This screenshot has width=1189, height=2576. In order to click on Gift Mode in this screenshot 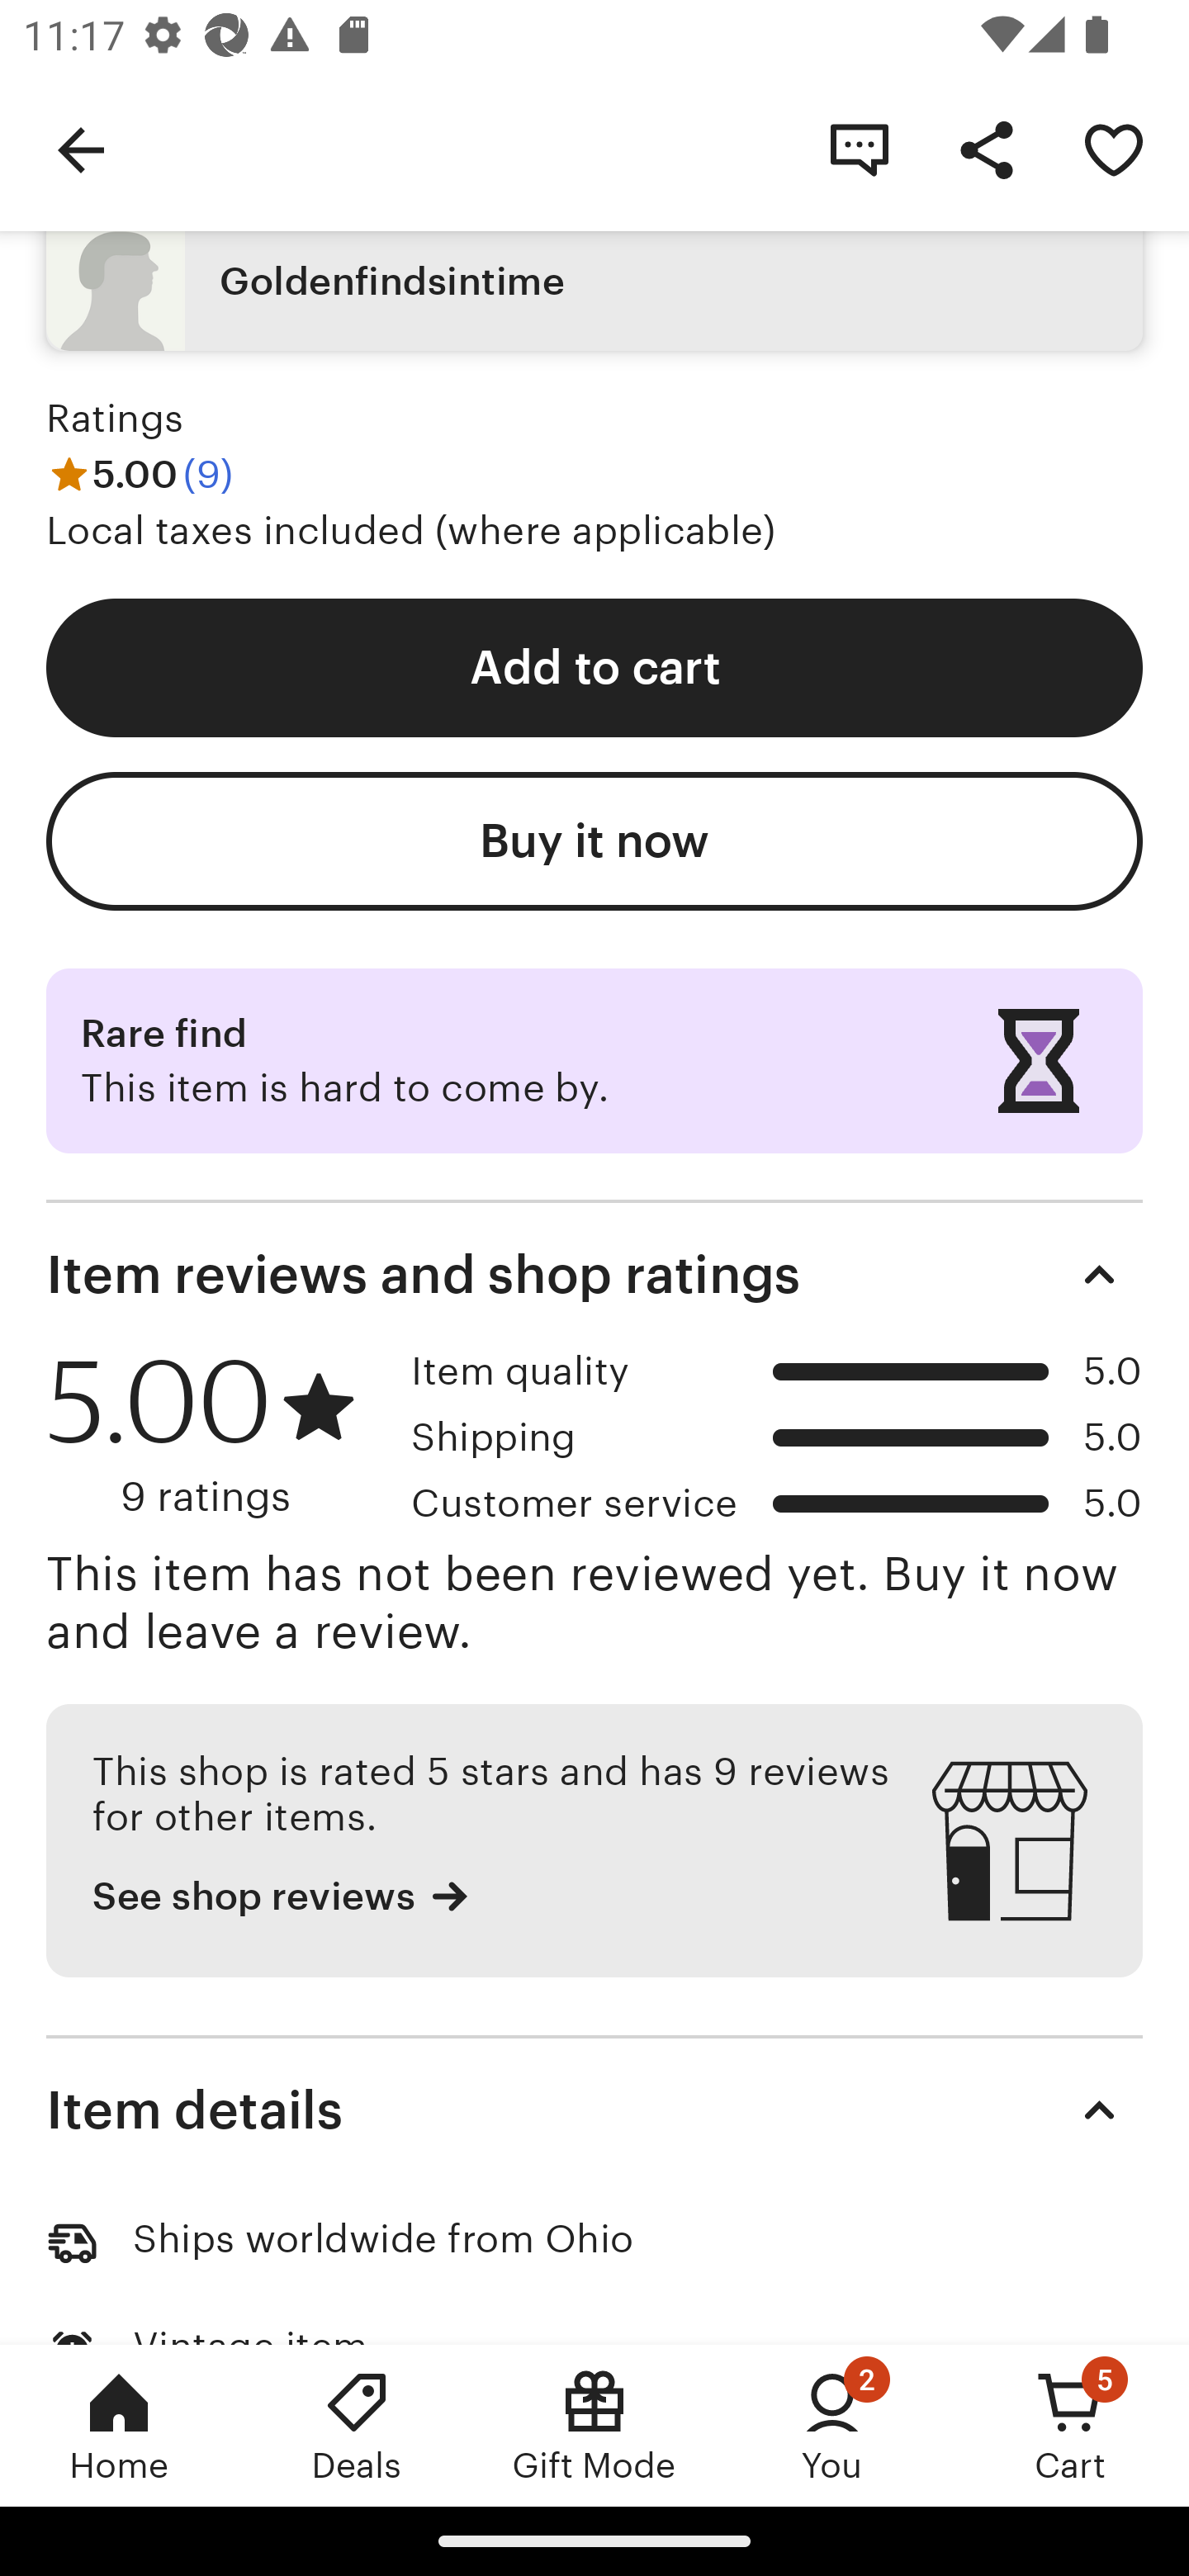, I will do `click(594, 2425)`.